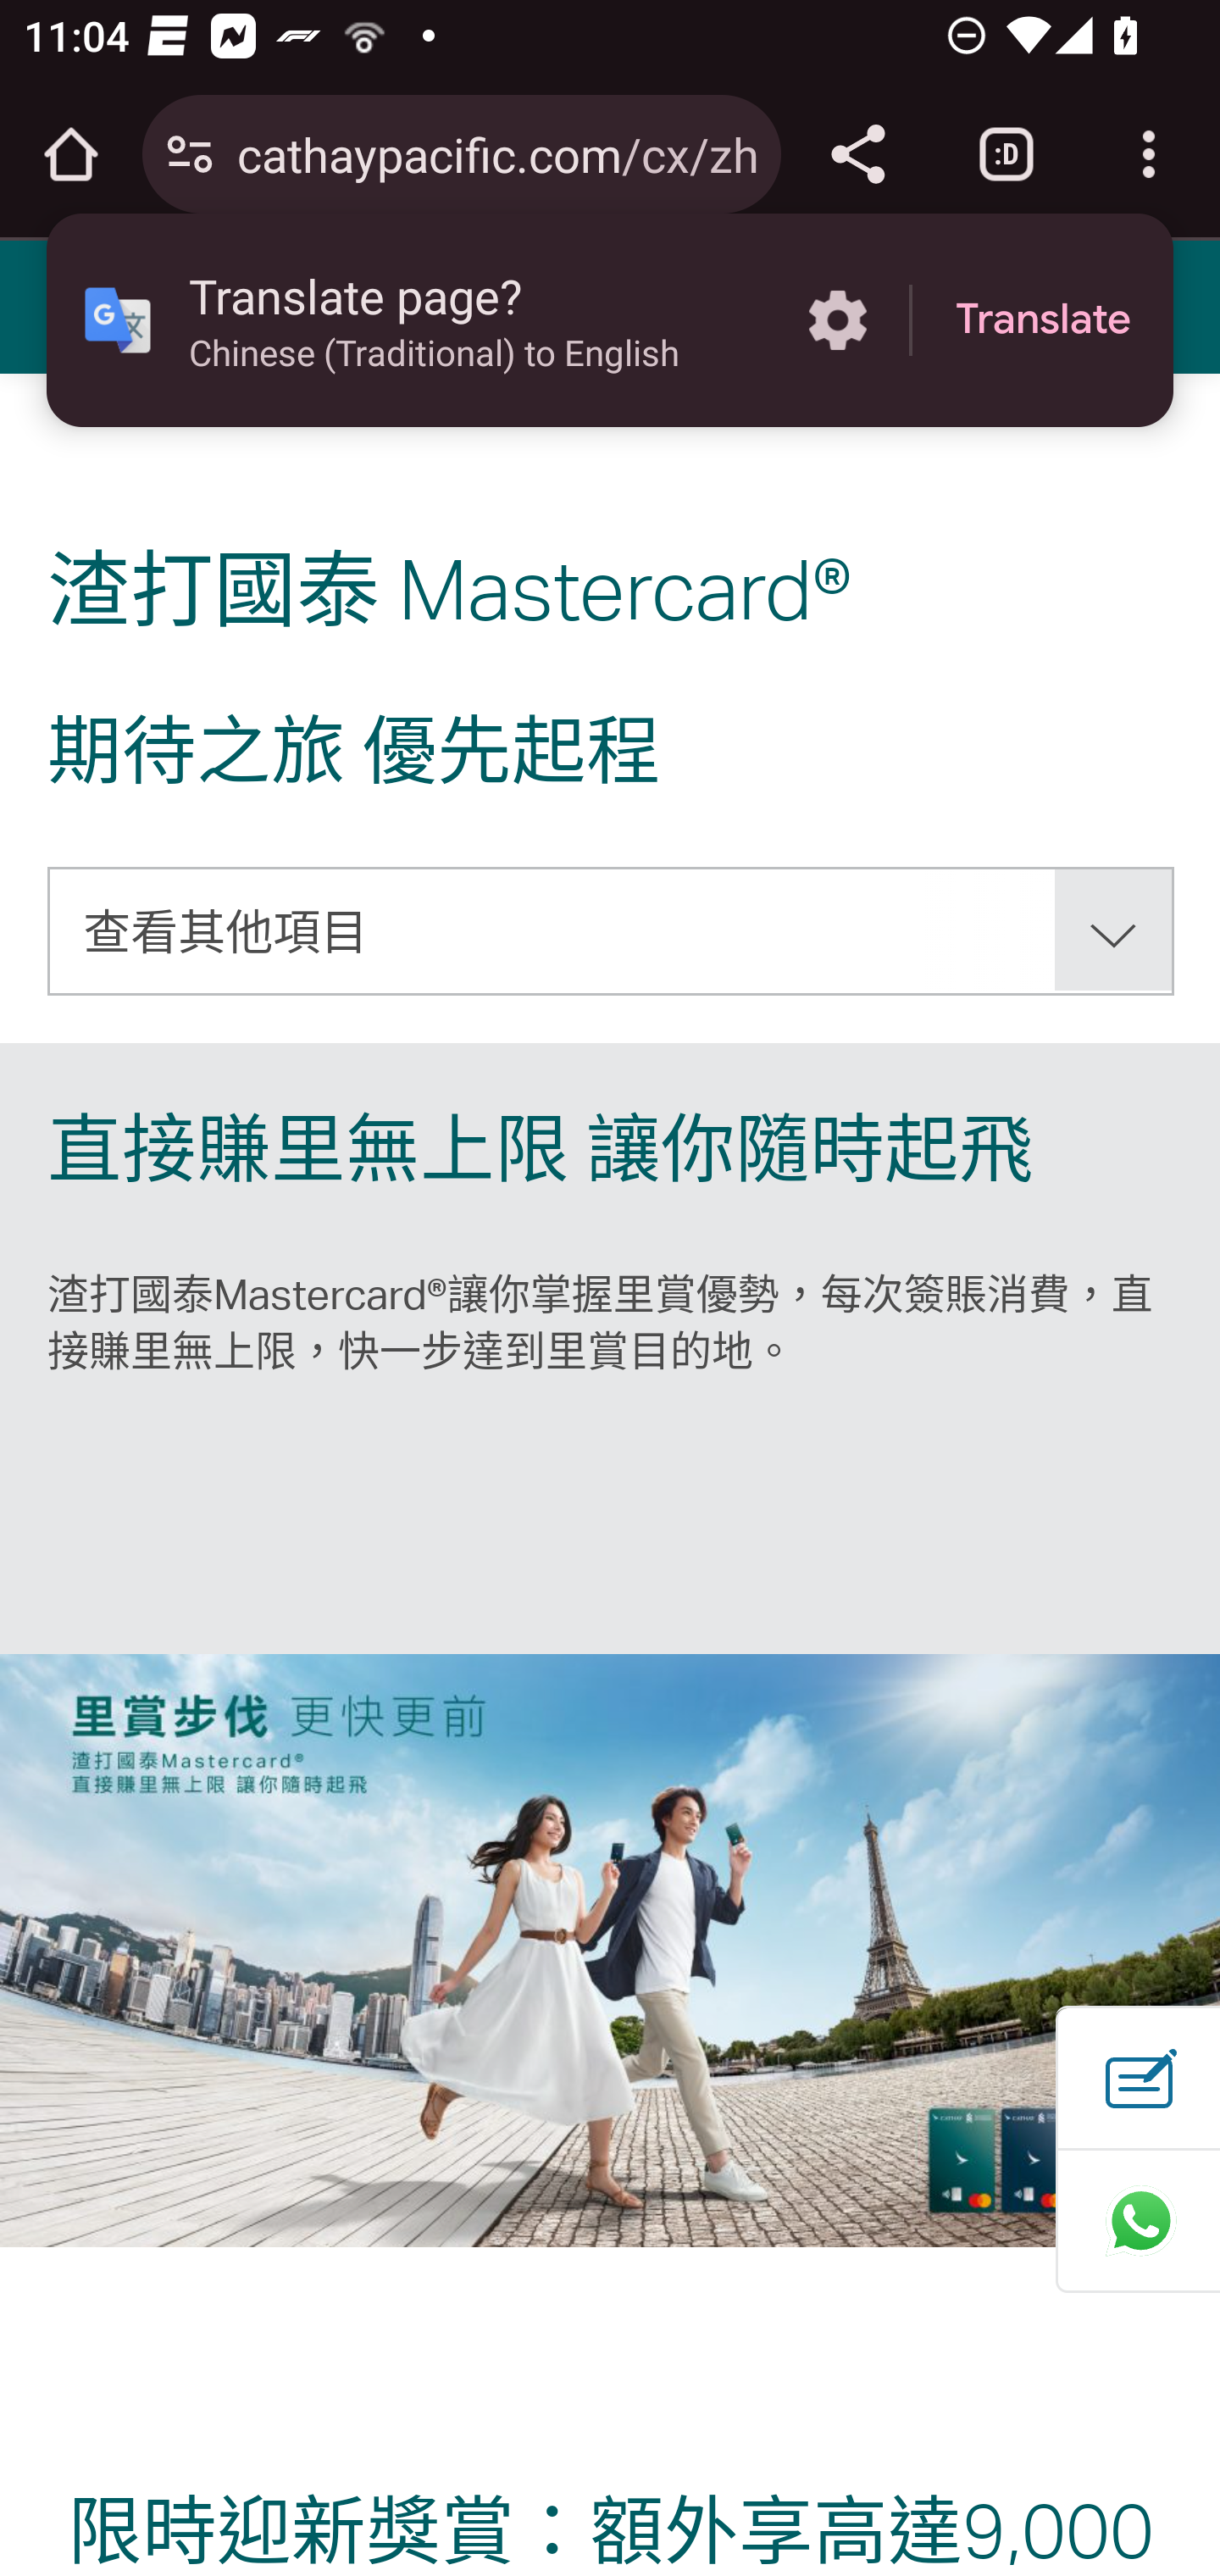  I want to click on Connection is secure, so click(190, 154).